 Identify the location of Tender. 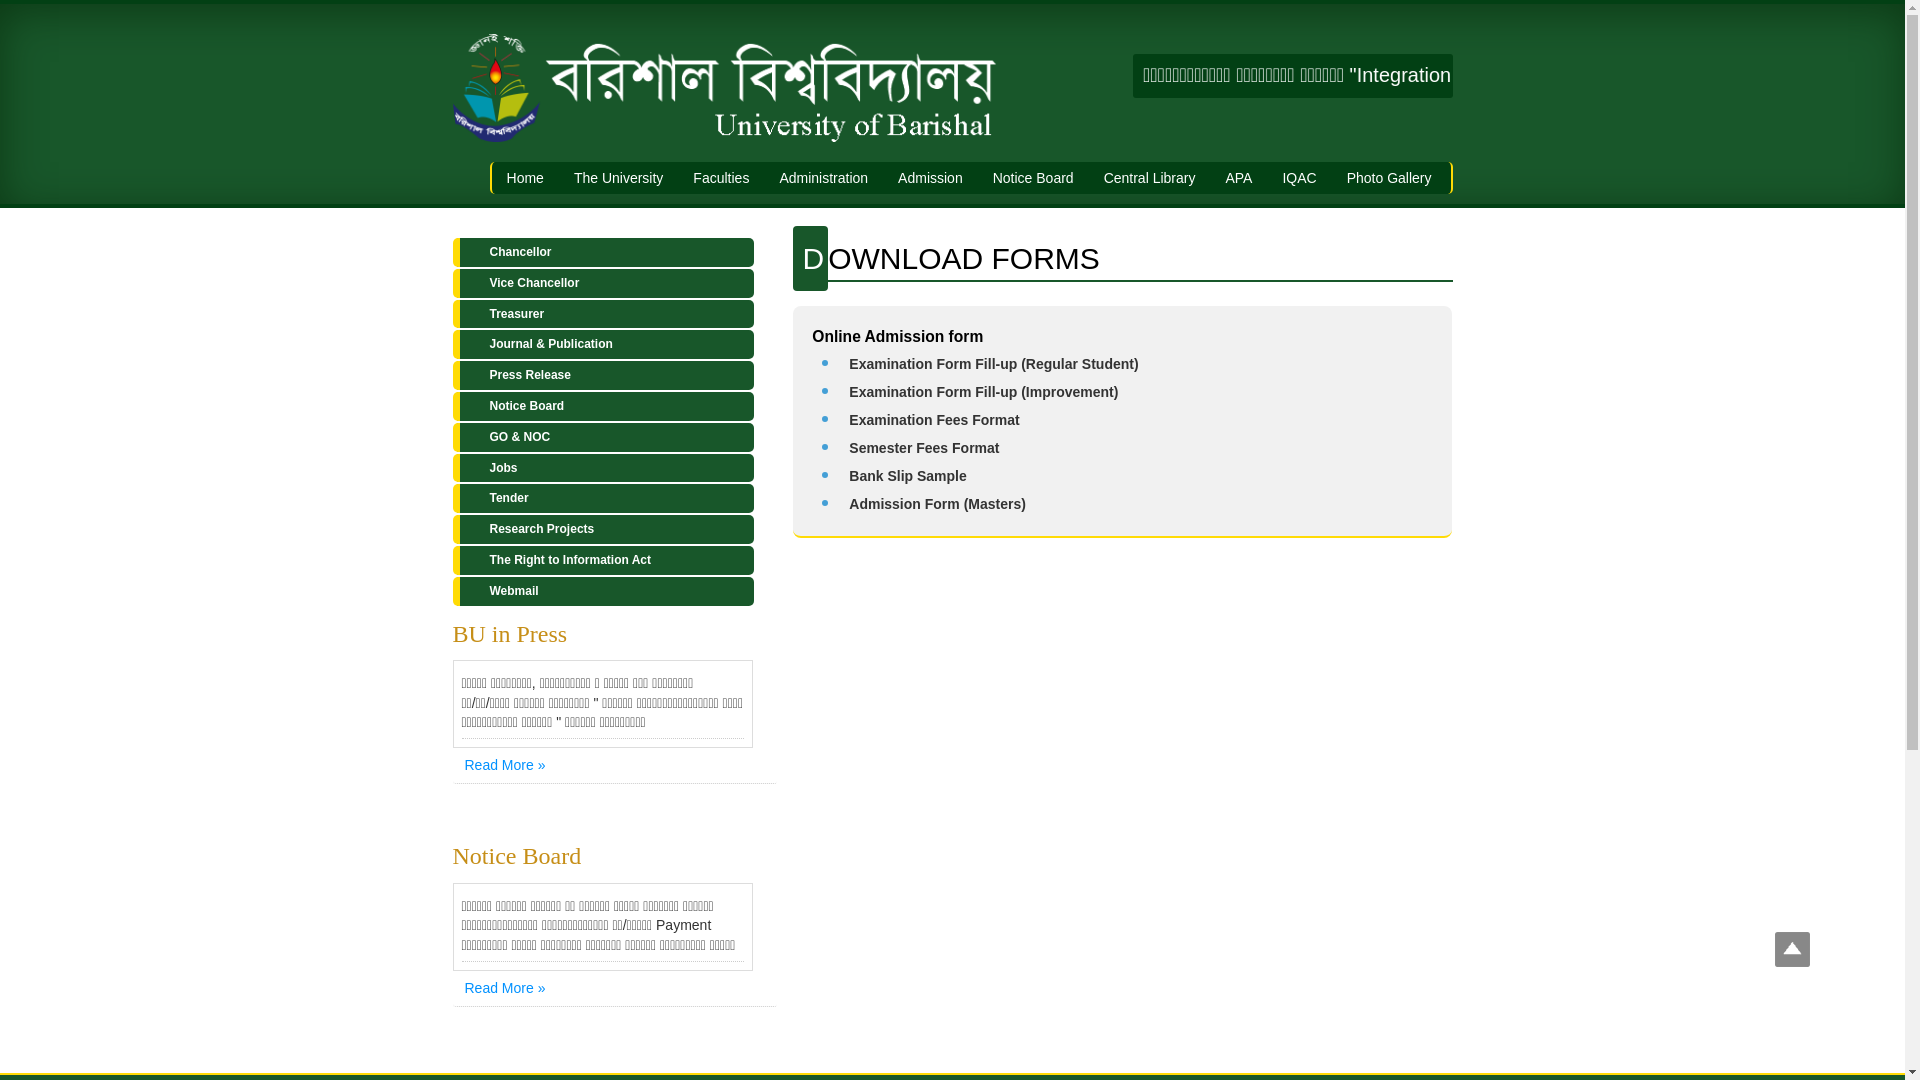
(602, 498).